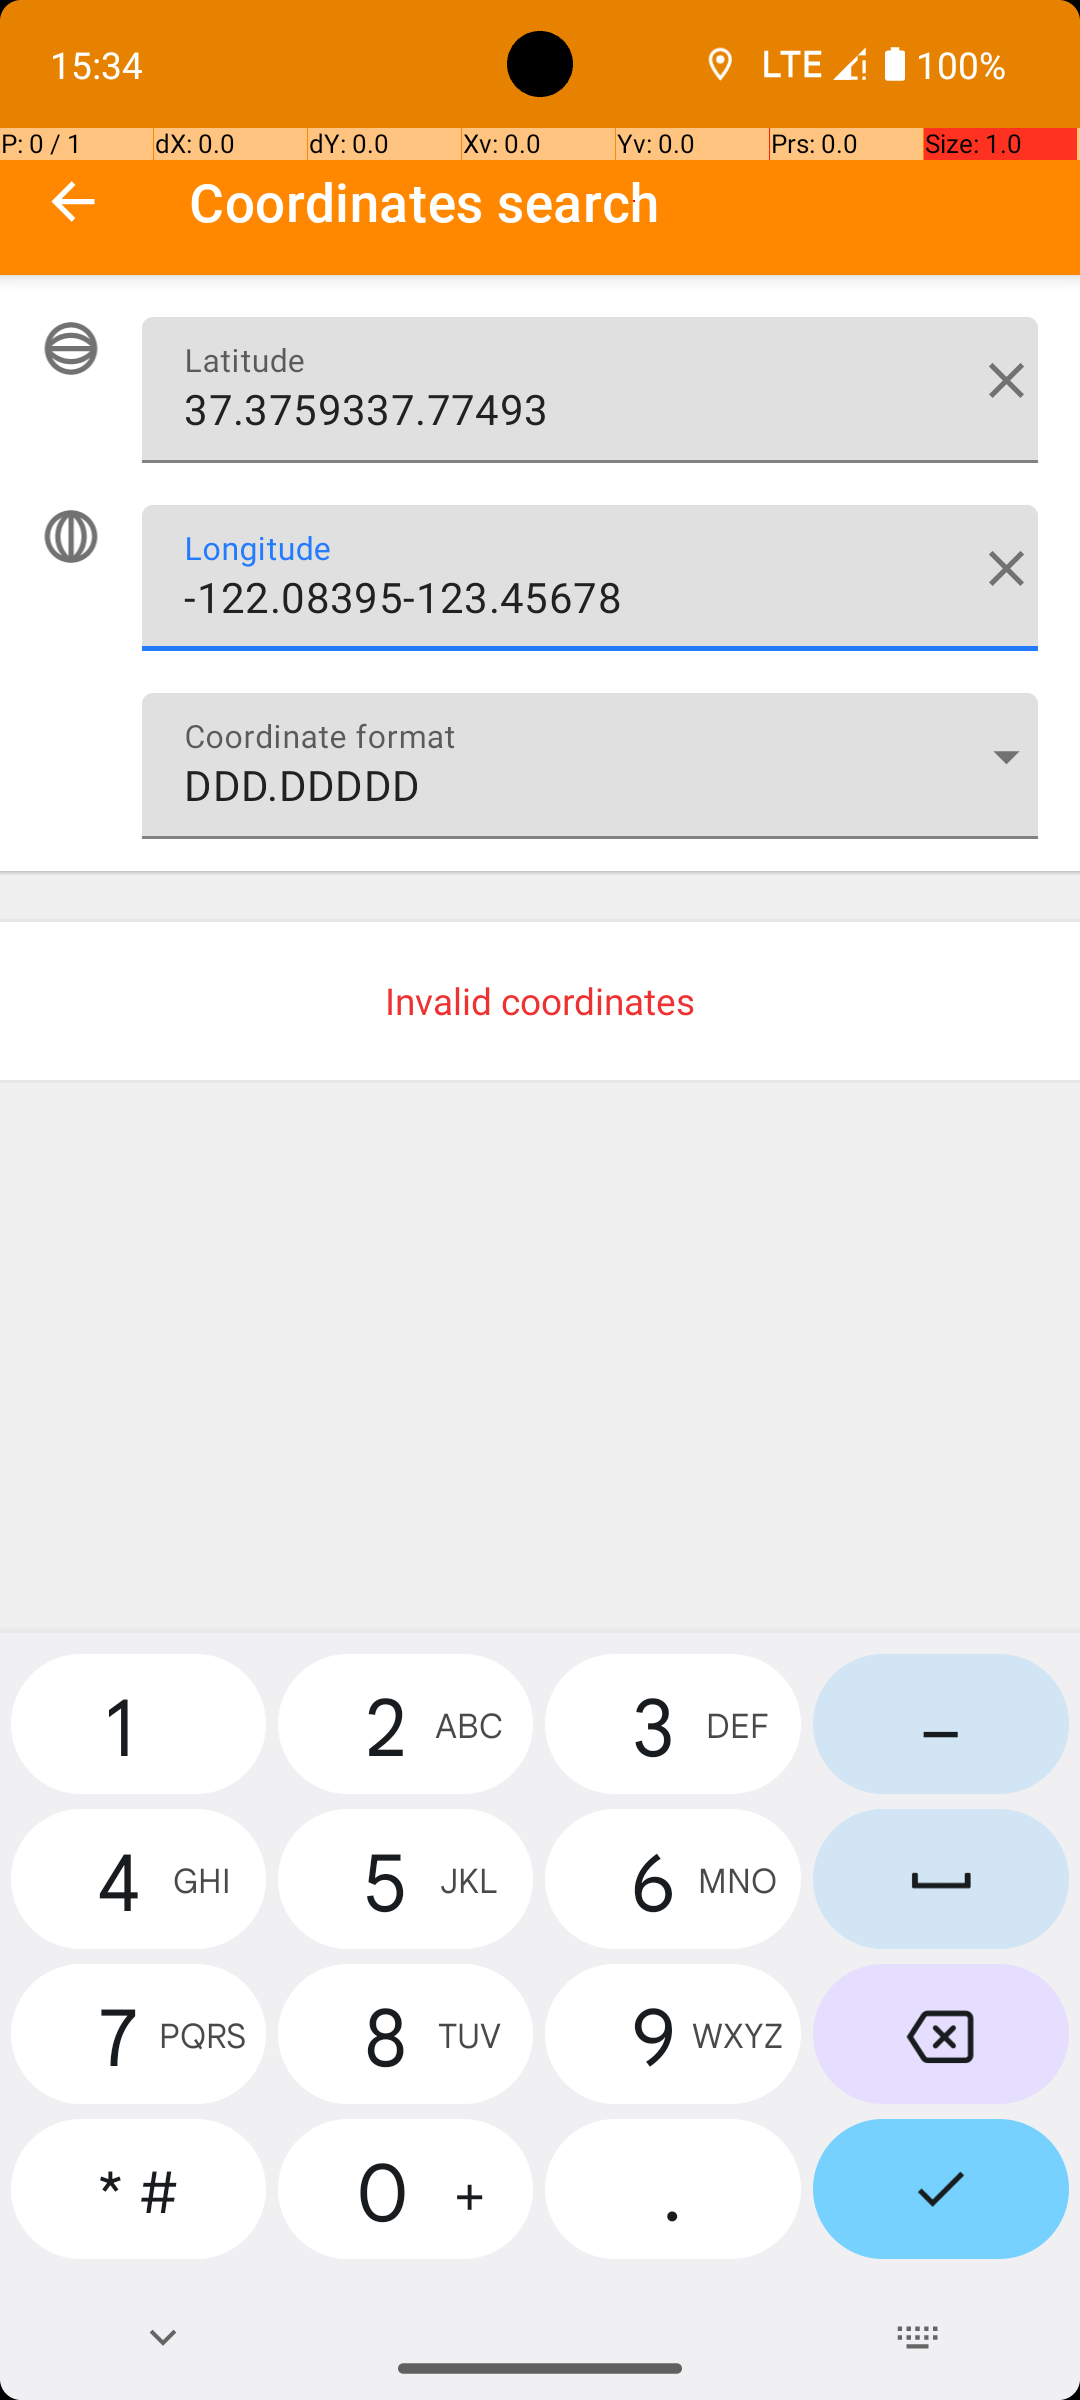 This screenshot has height=2400, width=1080. Describe the element at coordinates (540, 1001) in the screenshot. I see `Invalid coordinates` at that location.